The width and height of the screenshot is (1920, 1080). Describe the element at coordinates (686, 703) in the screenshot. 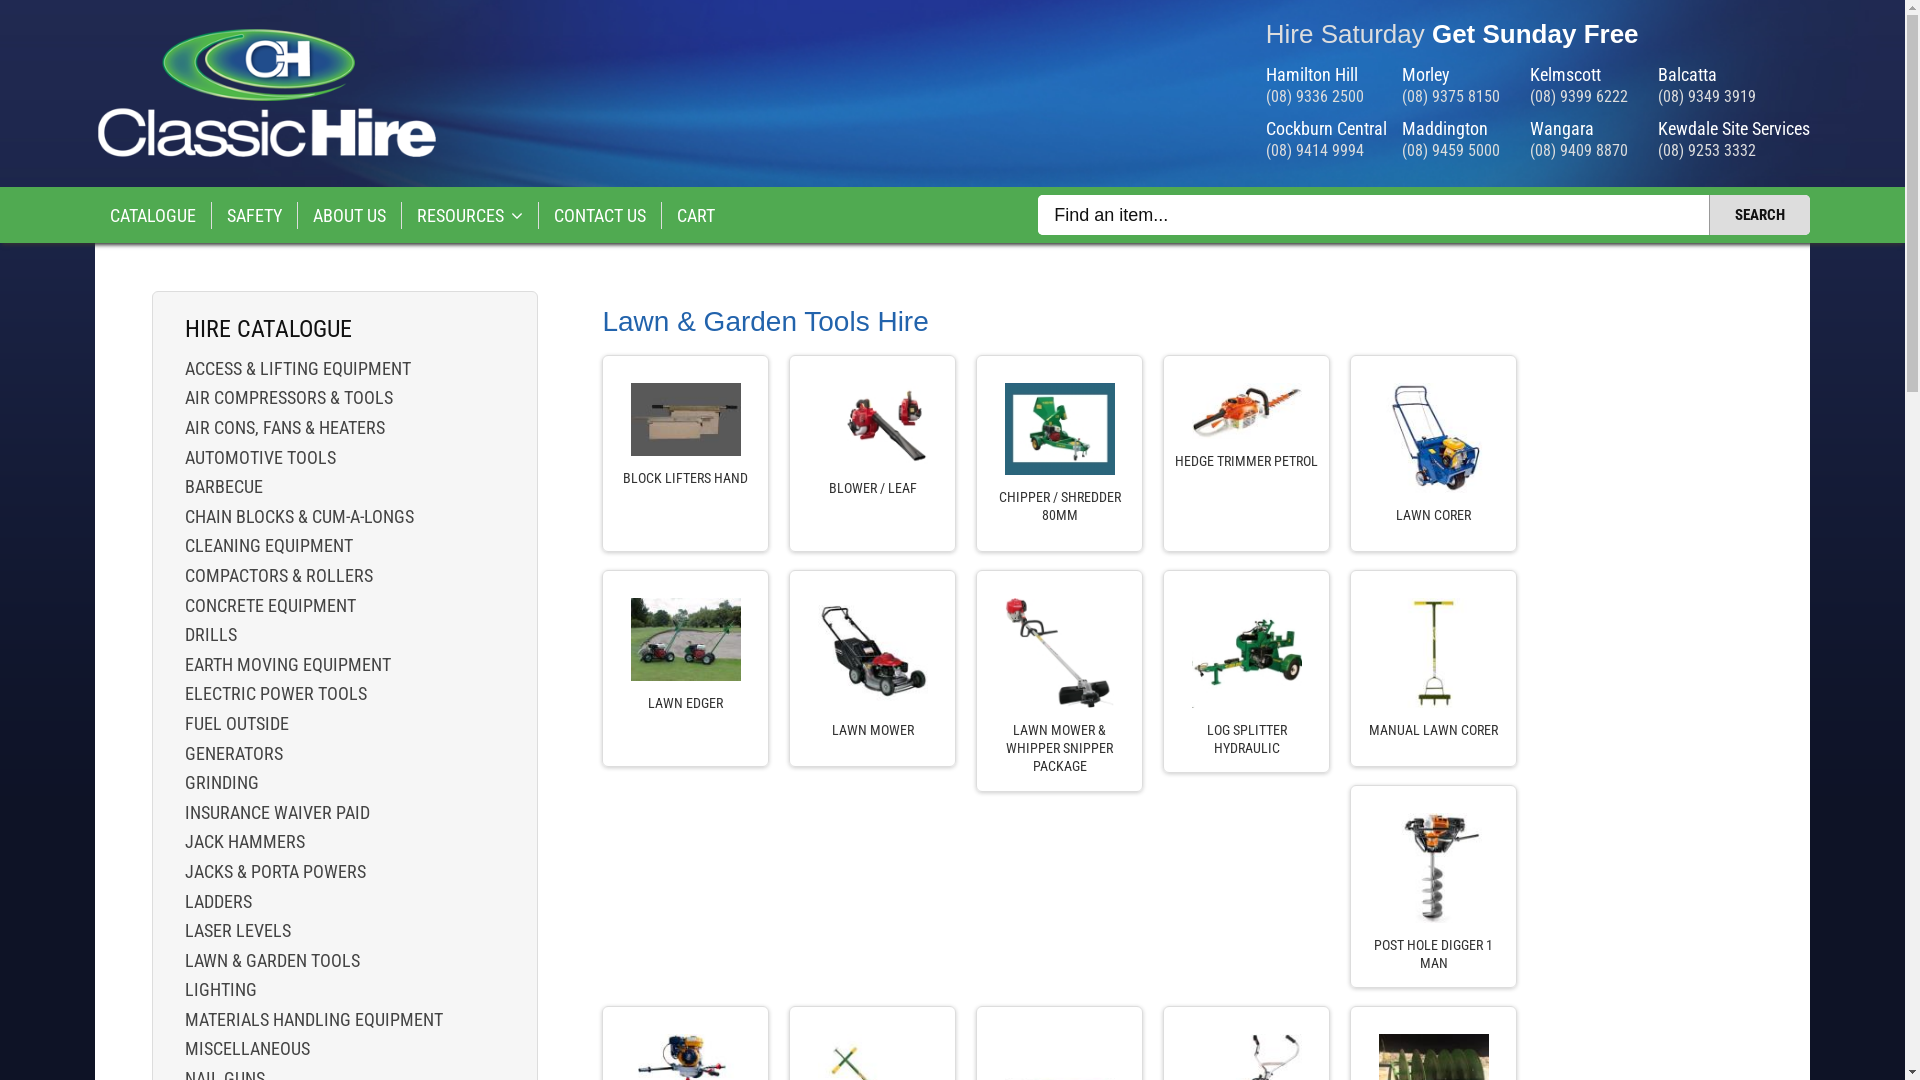

I see `LAWN EDGER` at that location.